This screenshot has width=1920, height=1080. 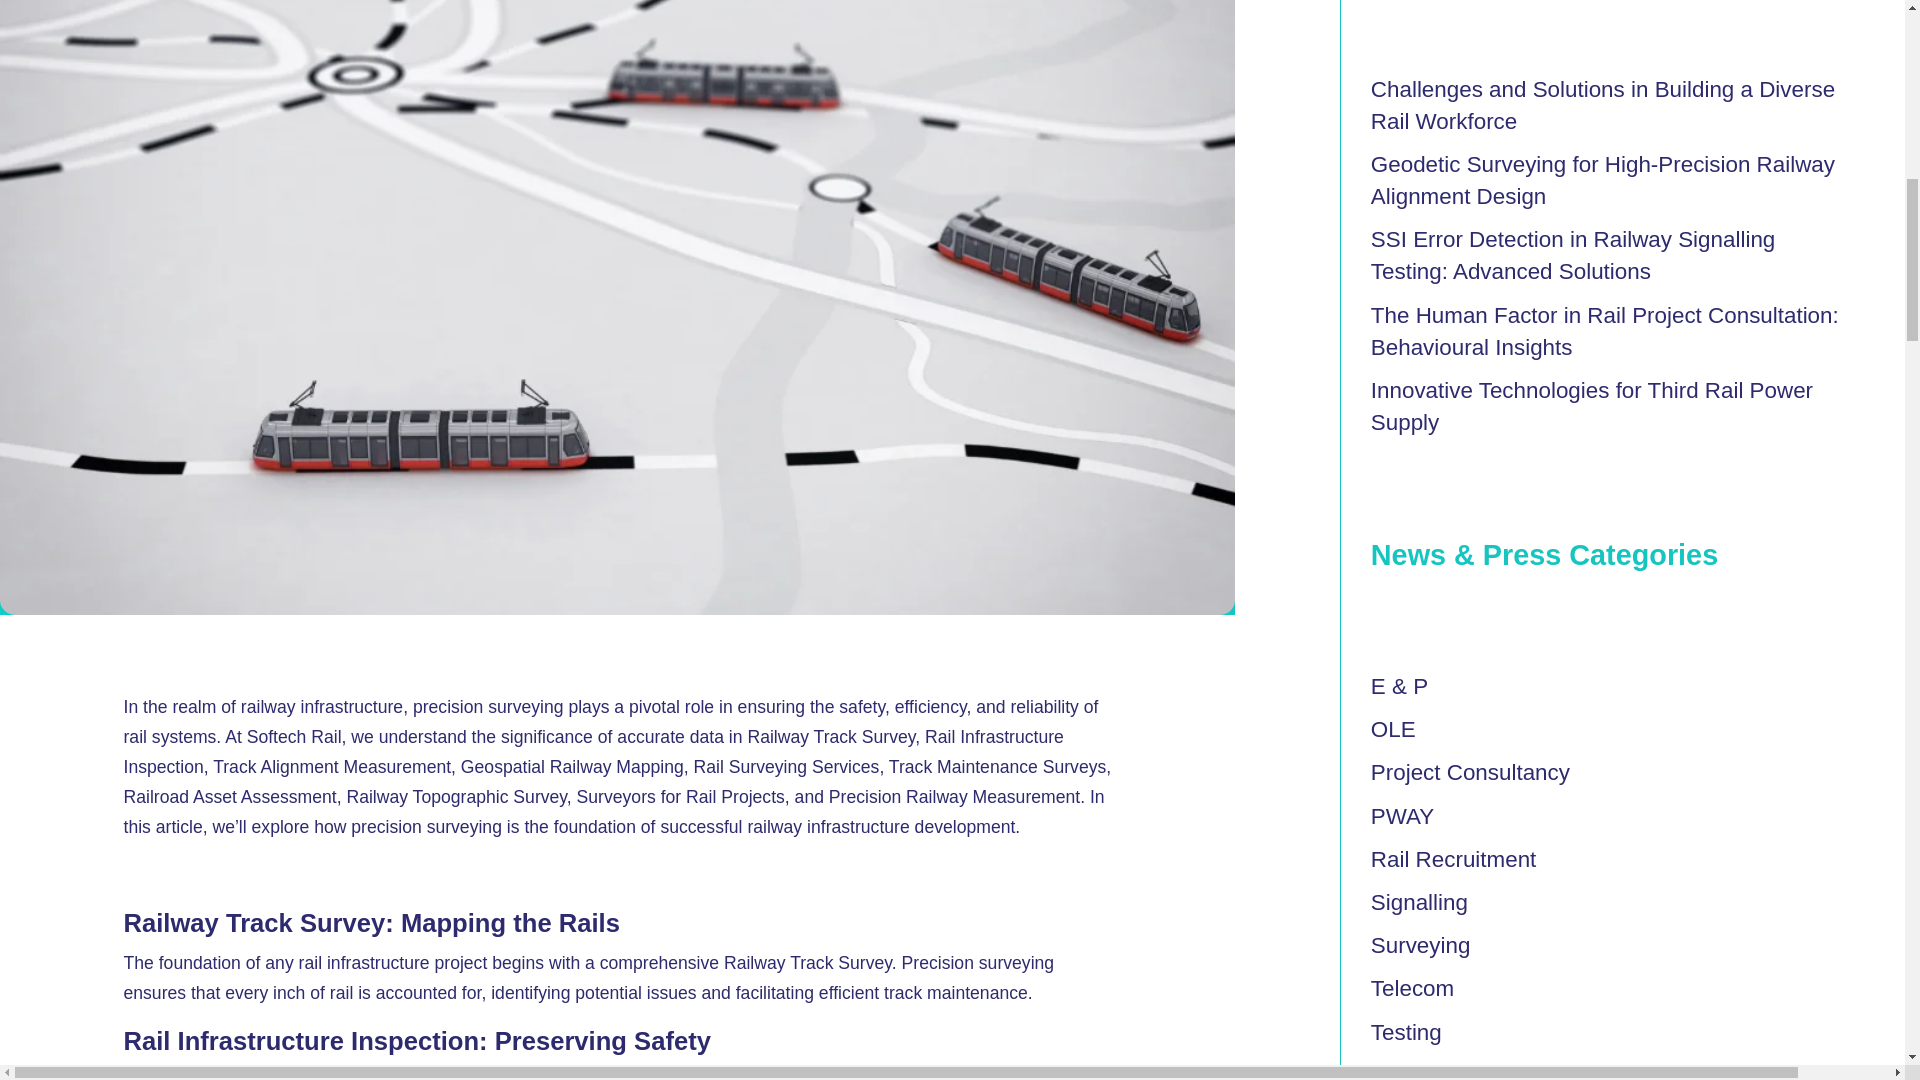 What do you see at coordinates (1412, 988) in the screenshot?
I see `Telecom` at bounding box center [1412, 988].